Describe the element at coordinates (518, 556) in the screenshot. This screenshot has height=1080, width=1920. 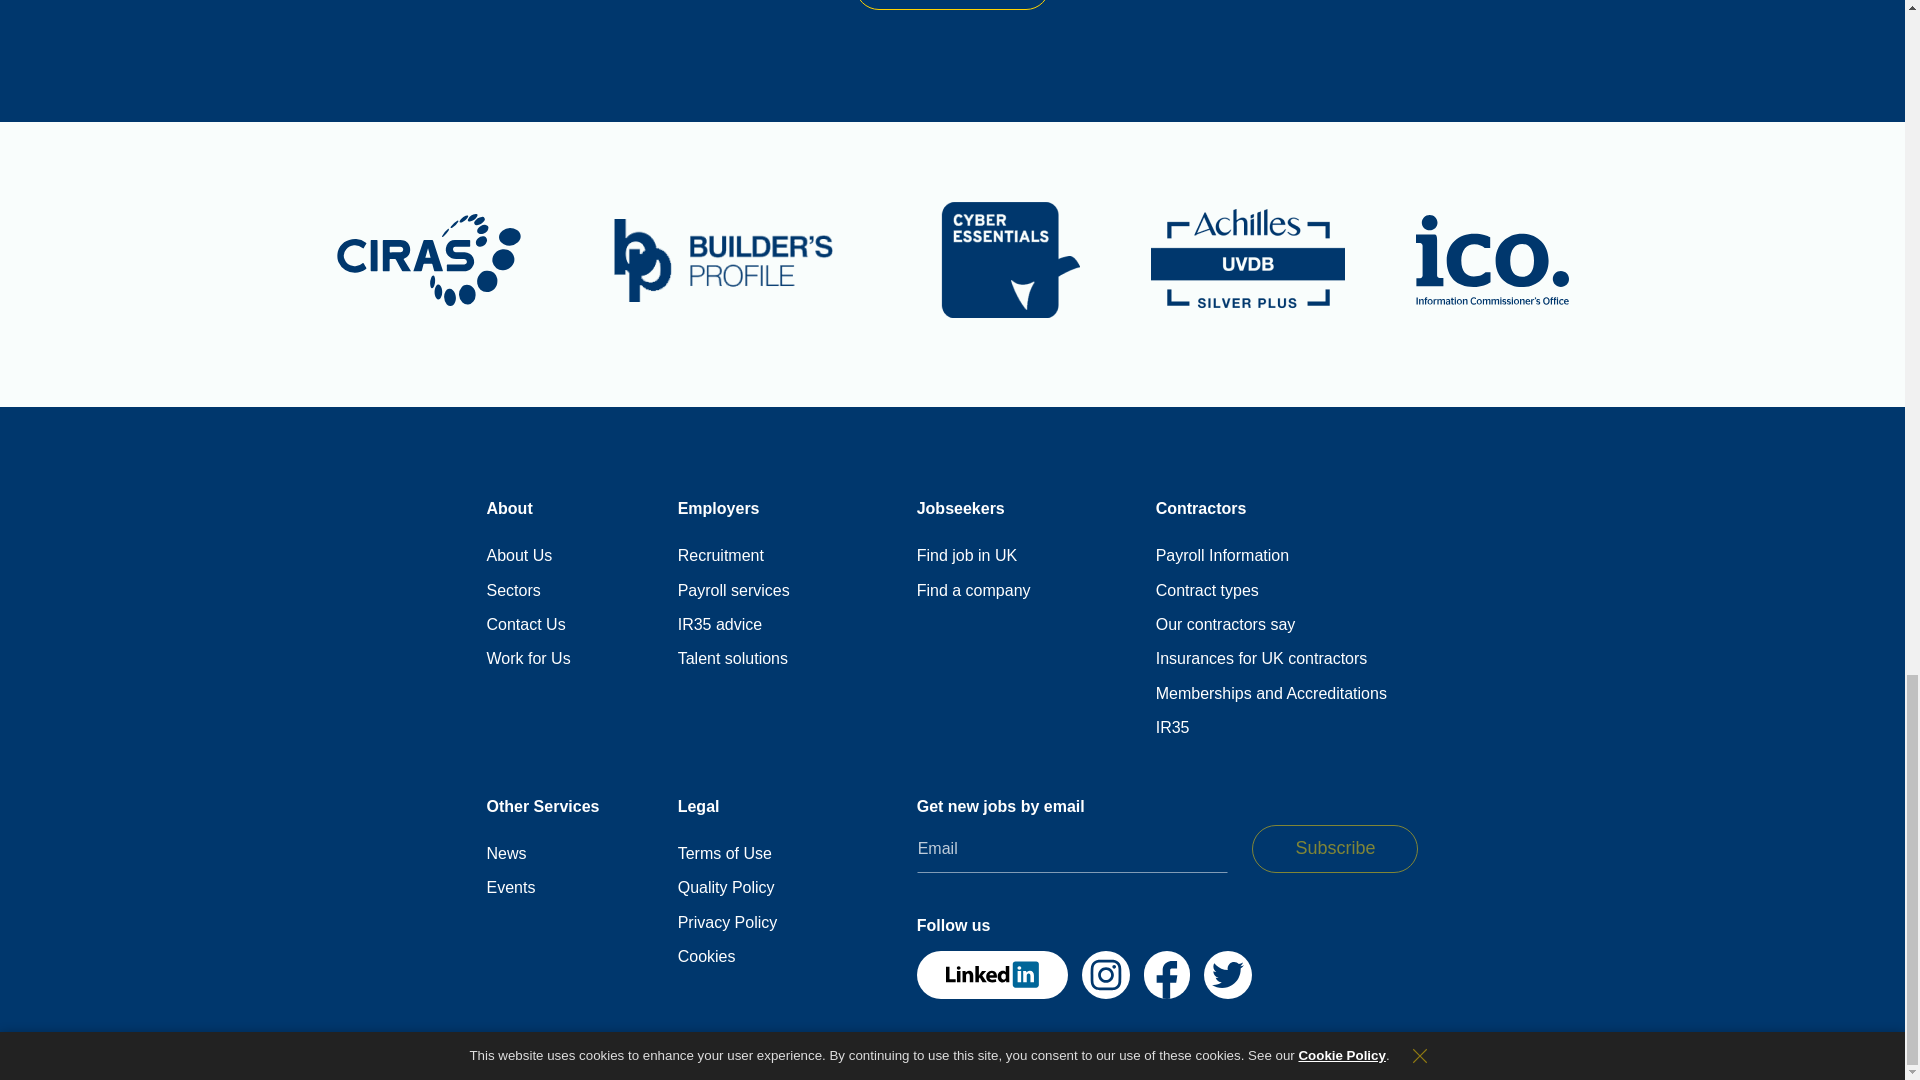
I see `About Us` at that location.